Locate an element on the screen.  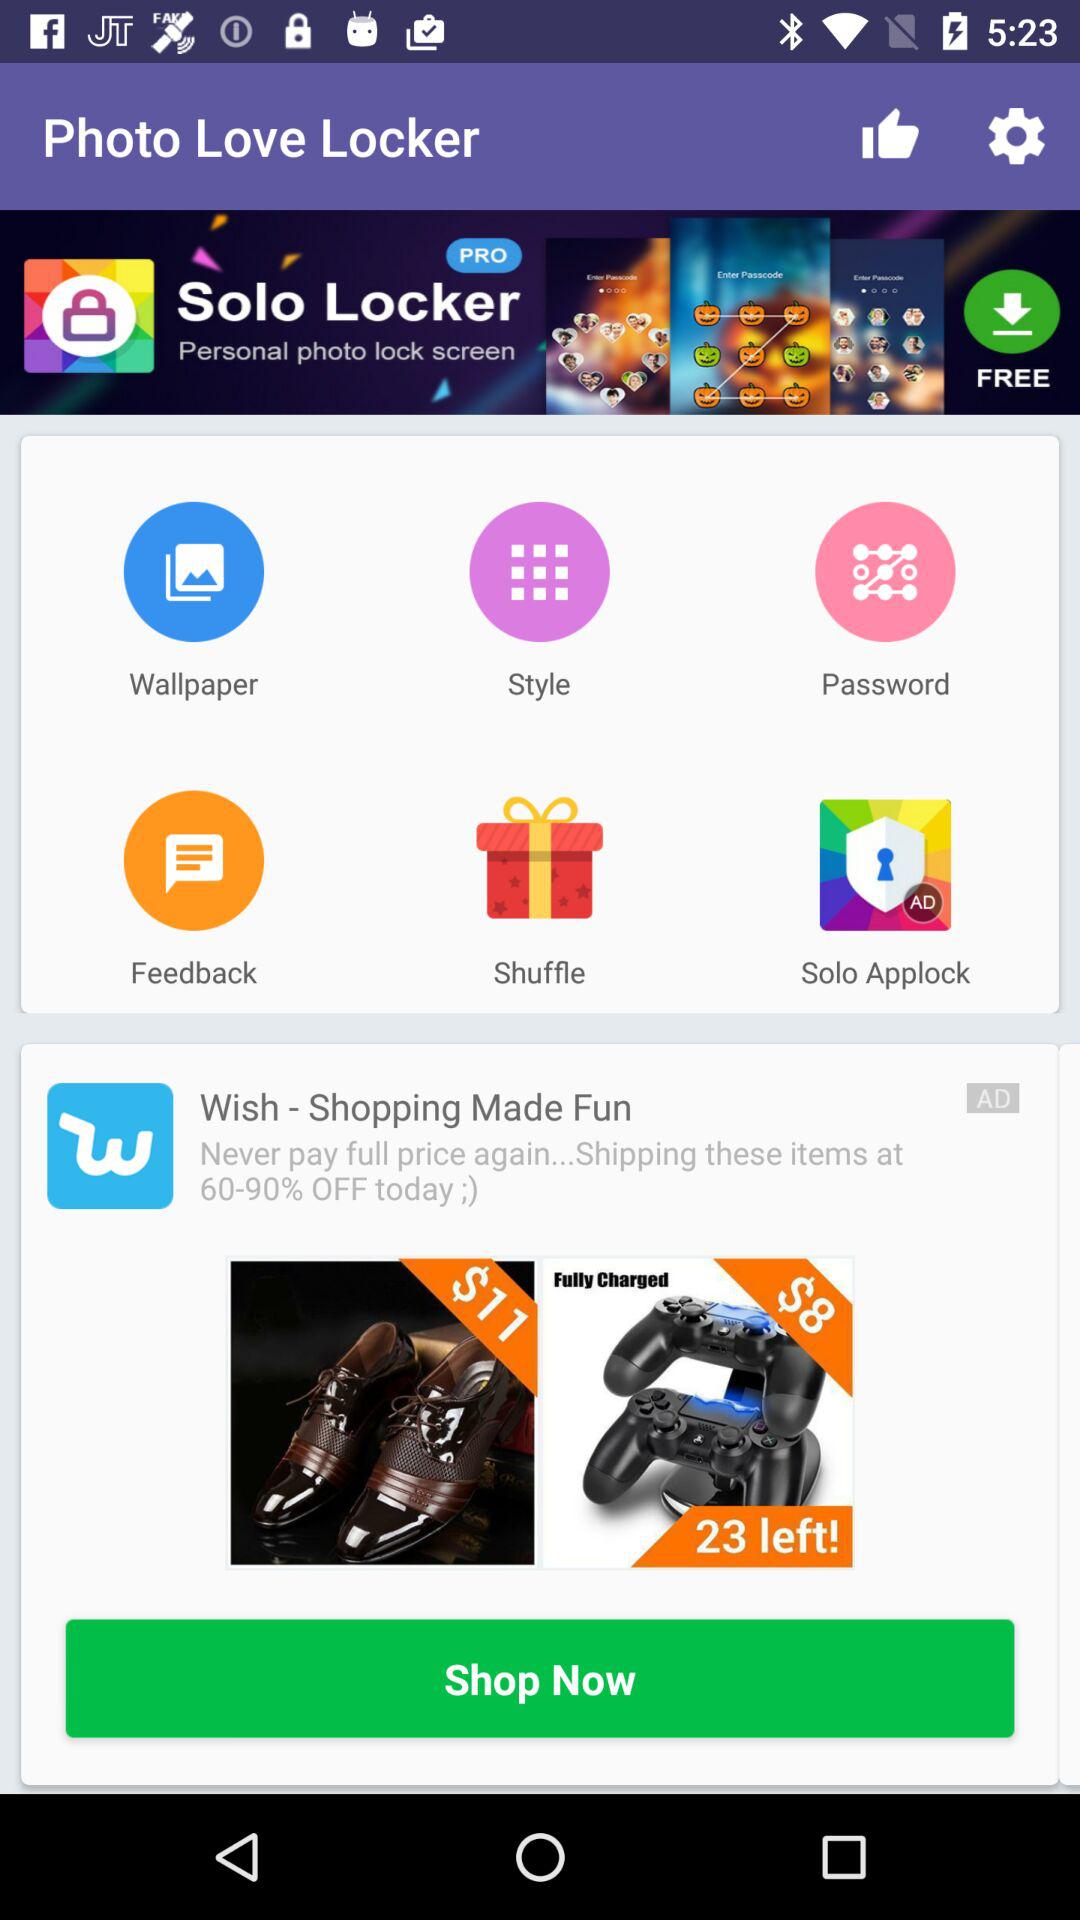
select icon to the left of solo applock item is located at coordinates (539, 860).